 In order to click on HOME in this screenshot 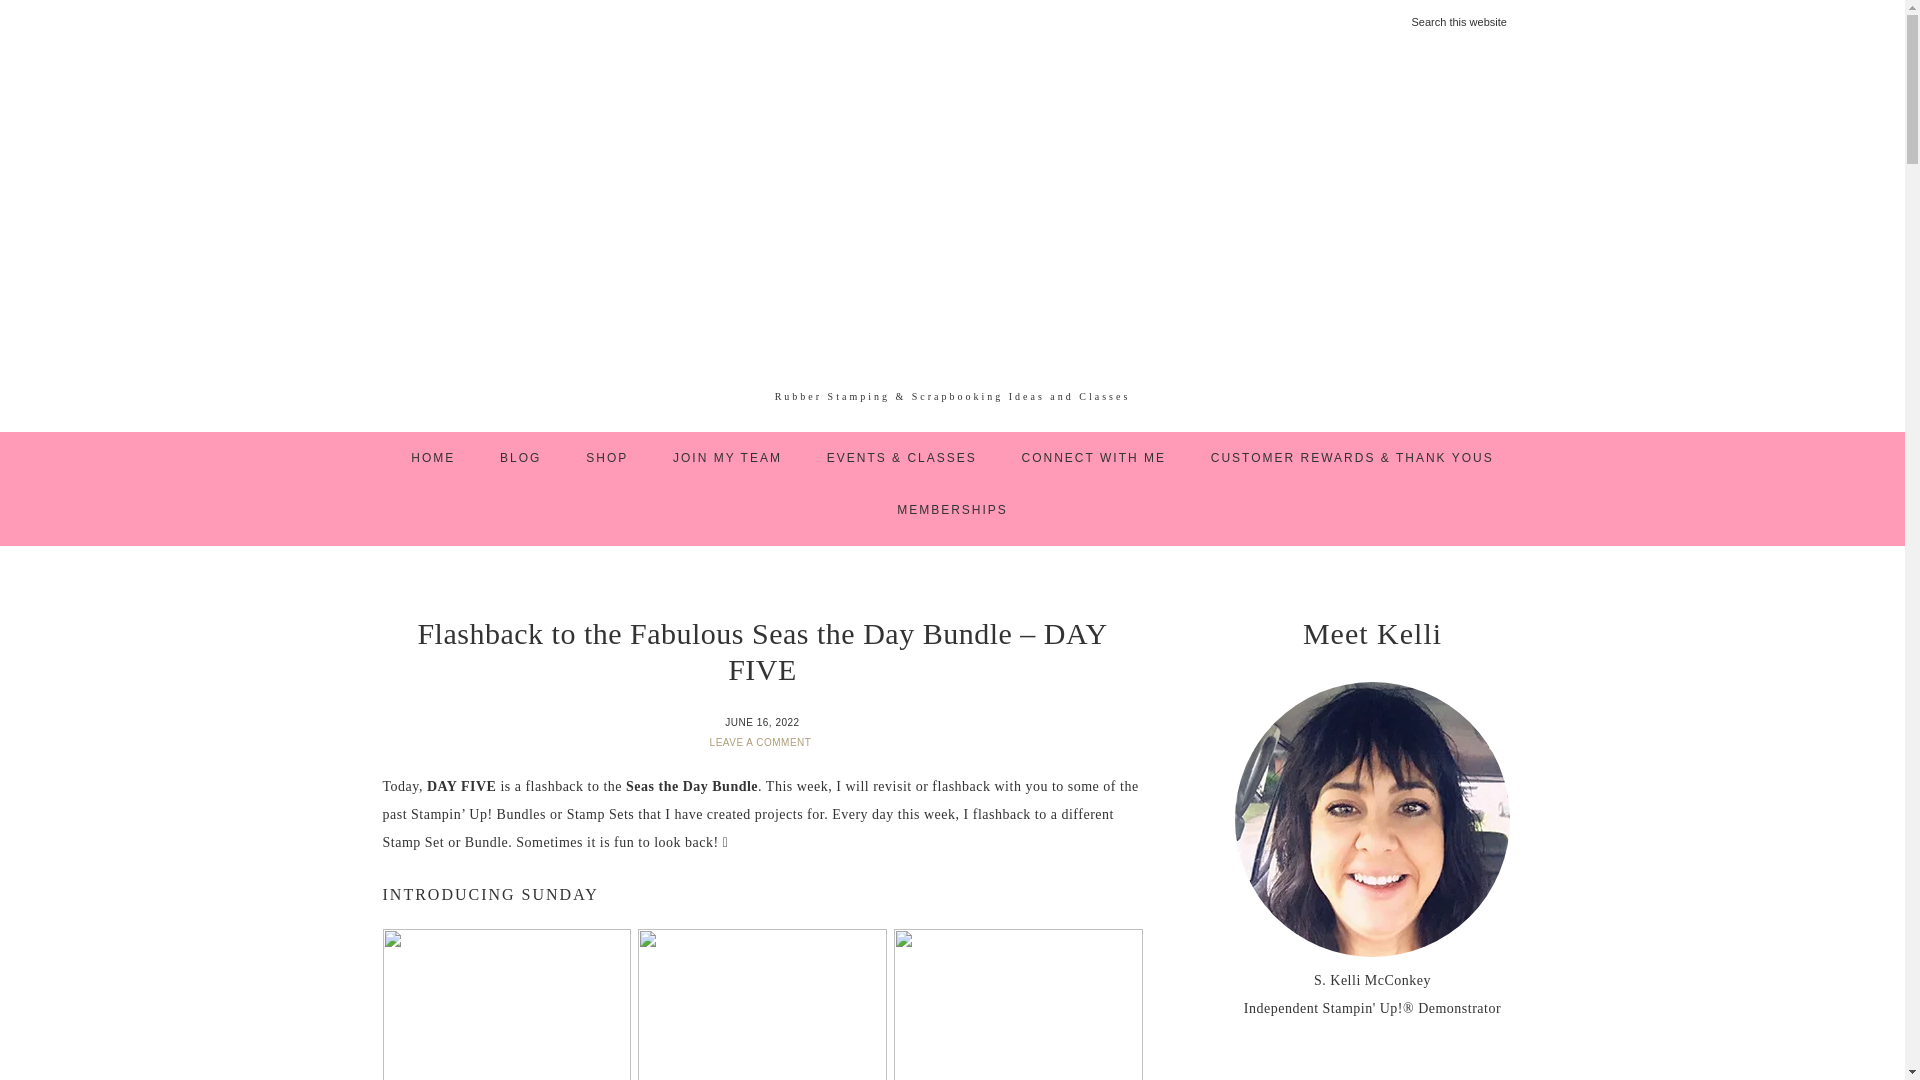, I will do `click(432, 458)`.